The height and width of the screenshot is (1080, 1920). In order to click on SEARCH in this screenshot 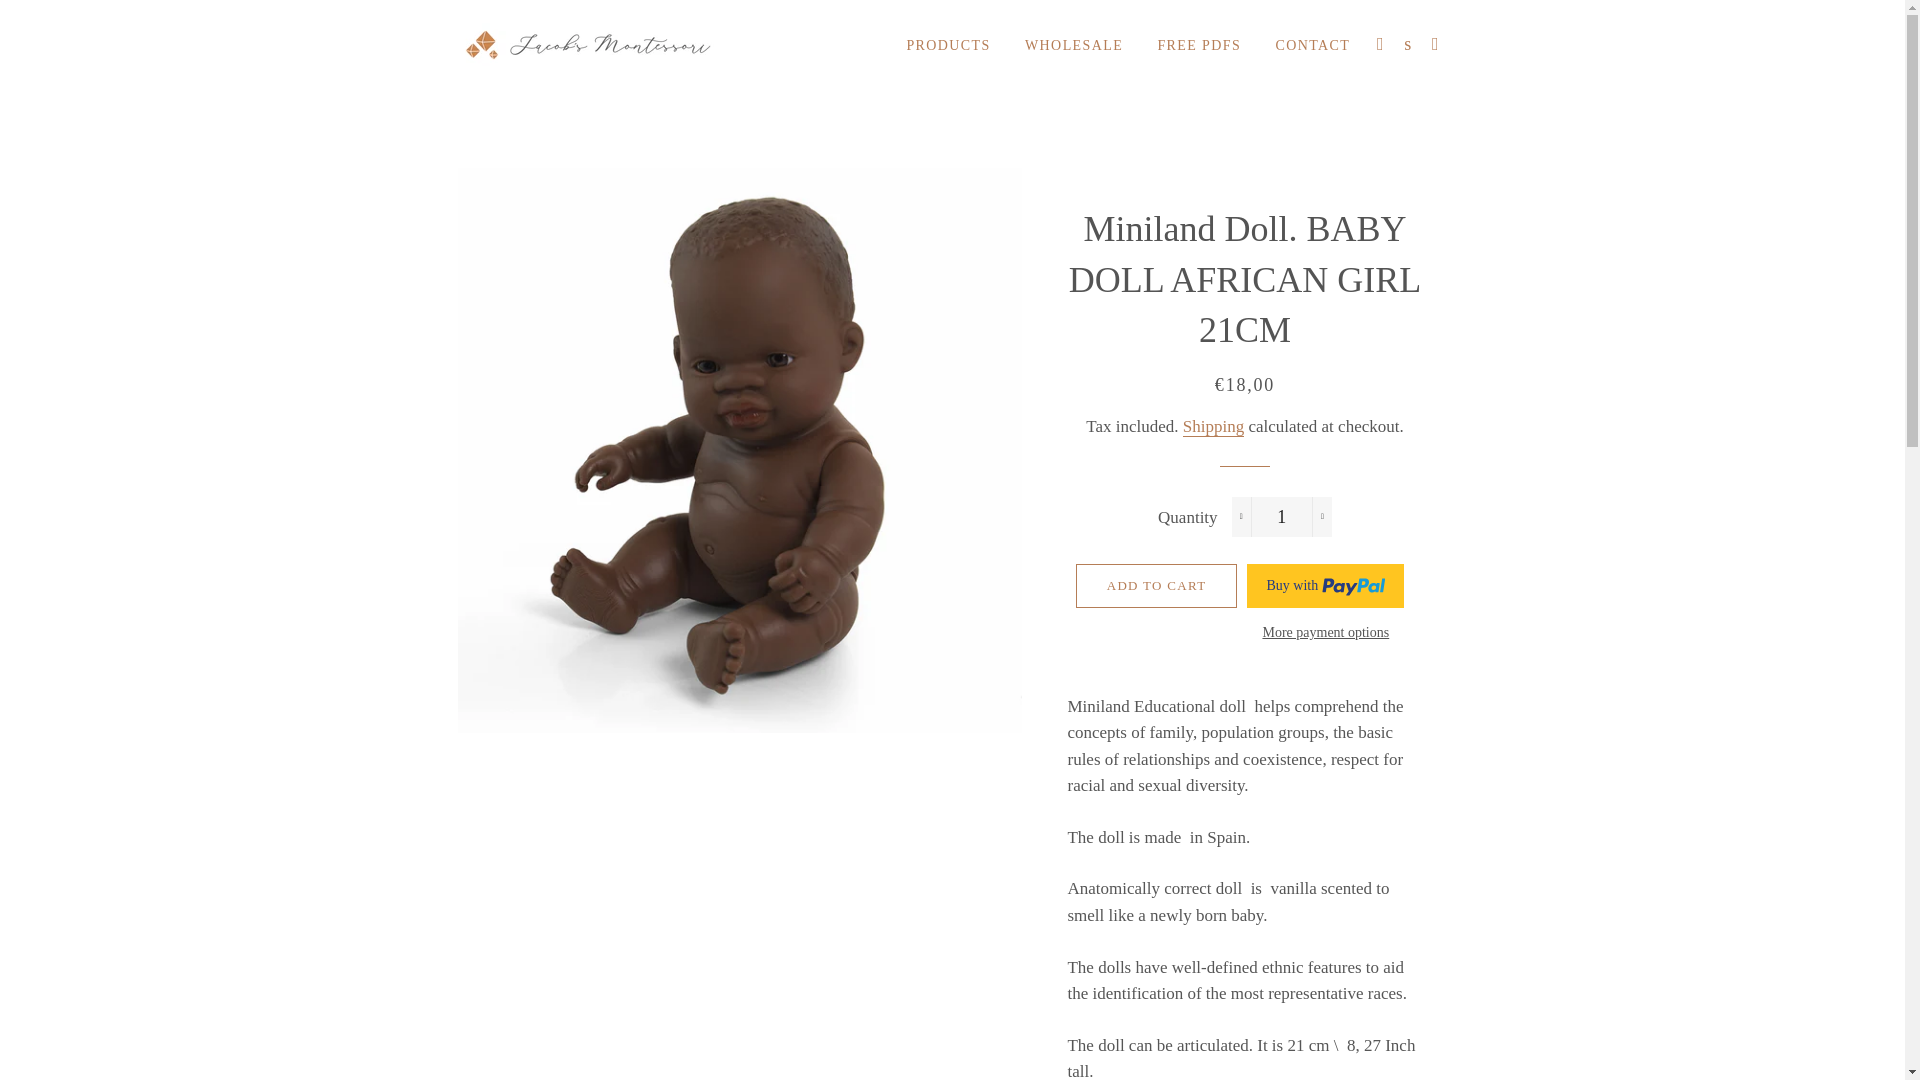, I will do `click(1408, 44)`.